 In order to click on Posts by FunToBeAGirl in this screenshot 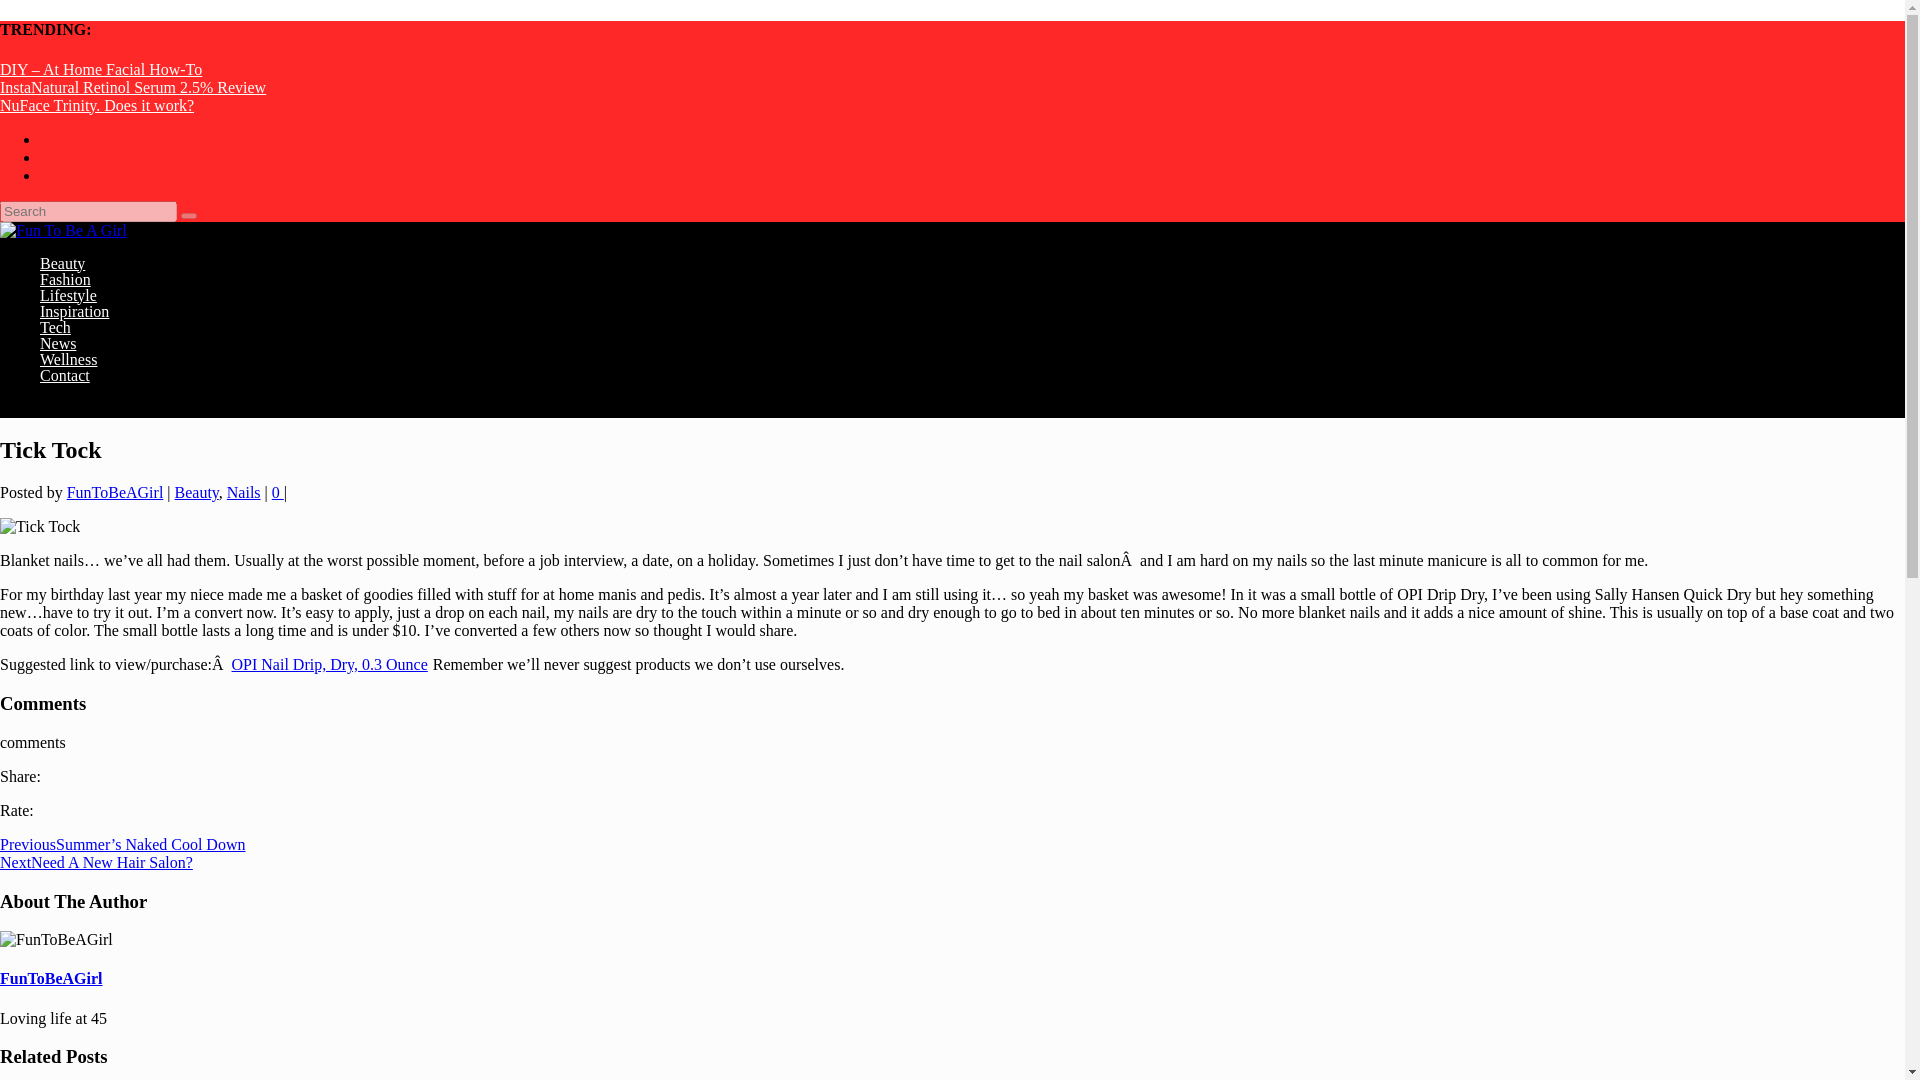, I will do `click(115, 492)`.